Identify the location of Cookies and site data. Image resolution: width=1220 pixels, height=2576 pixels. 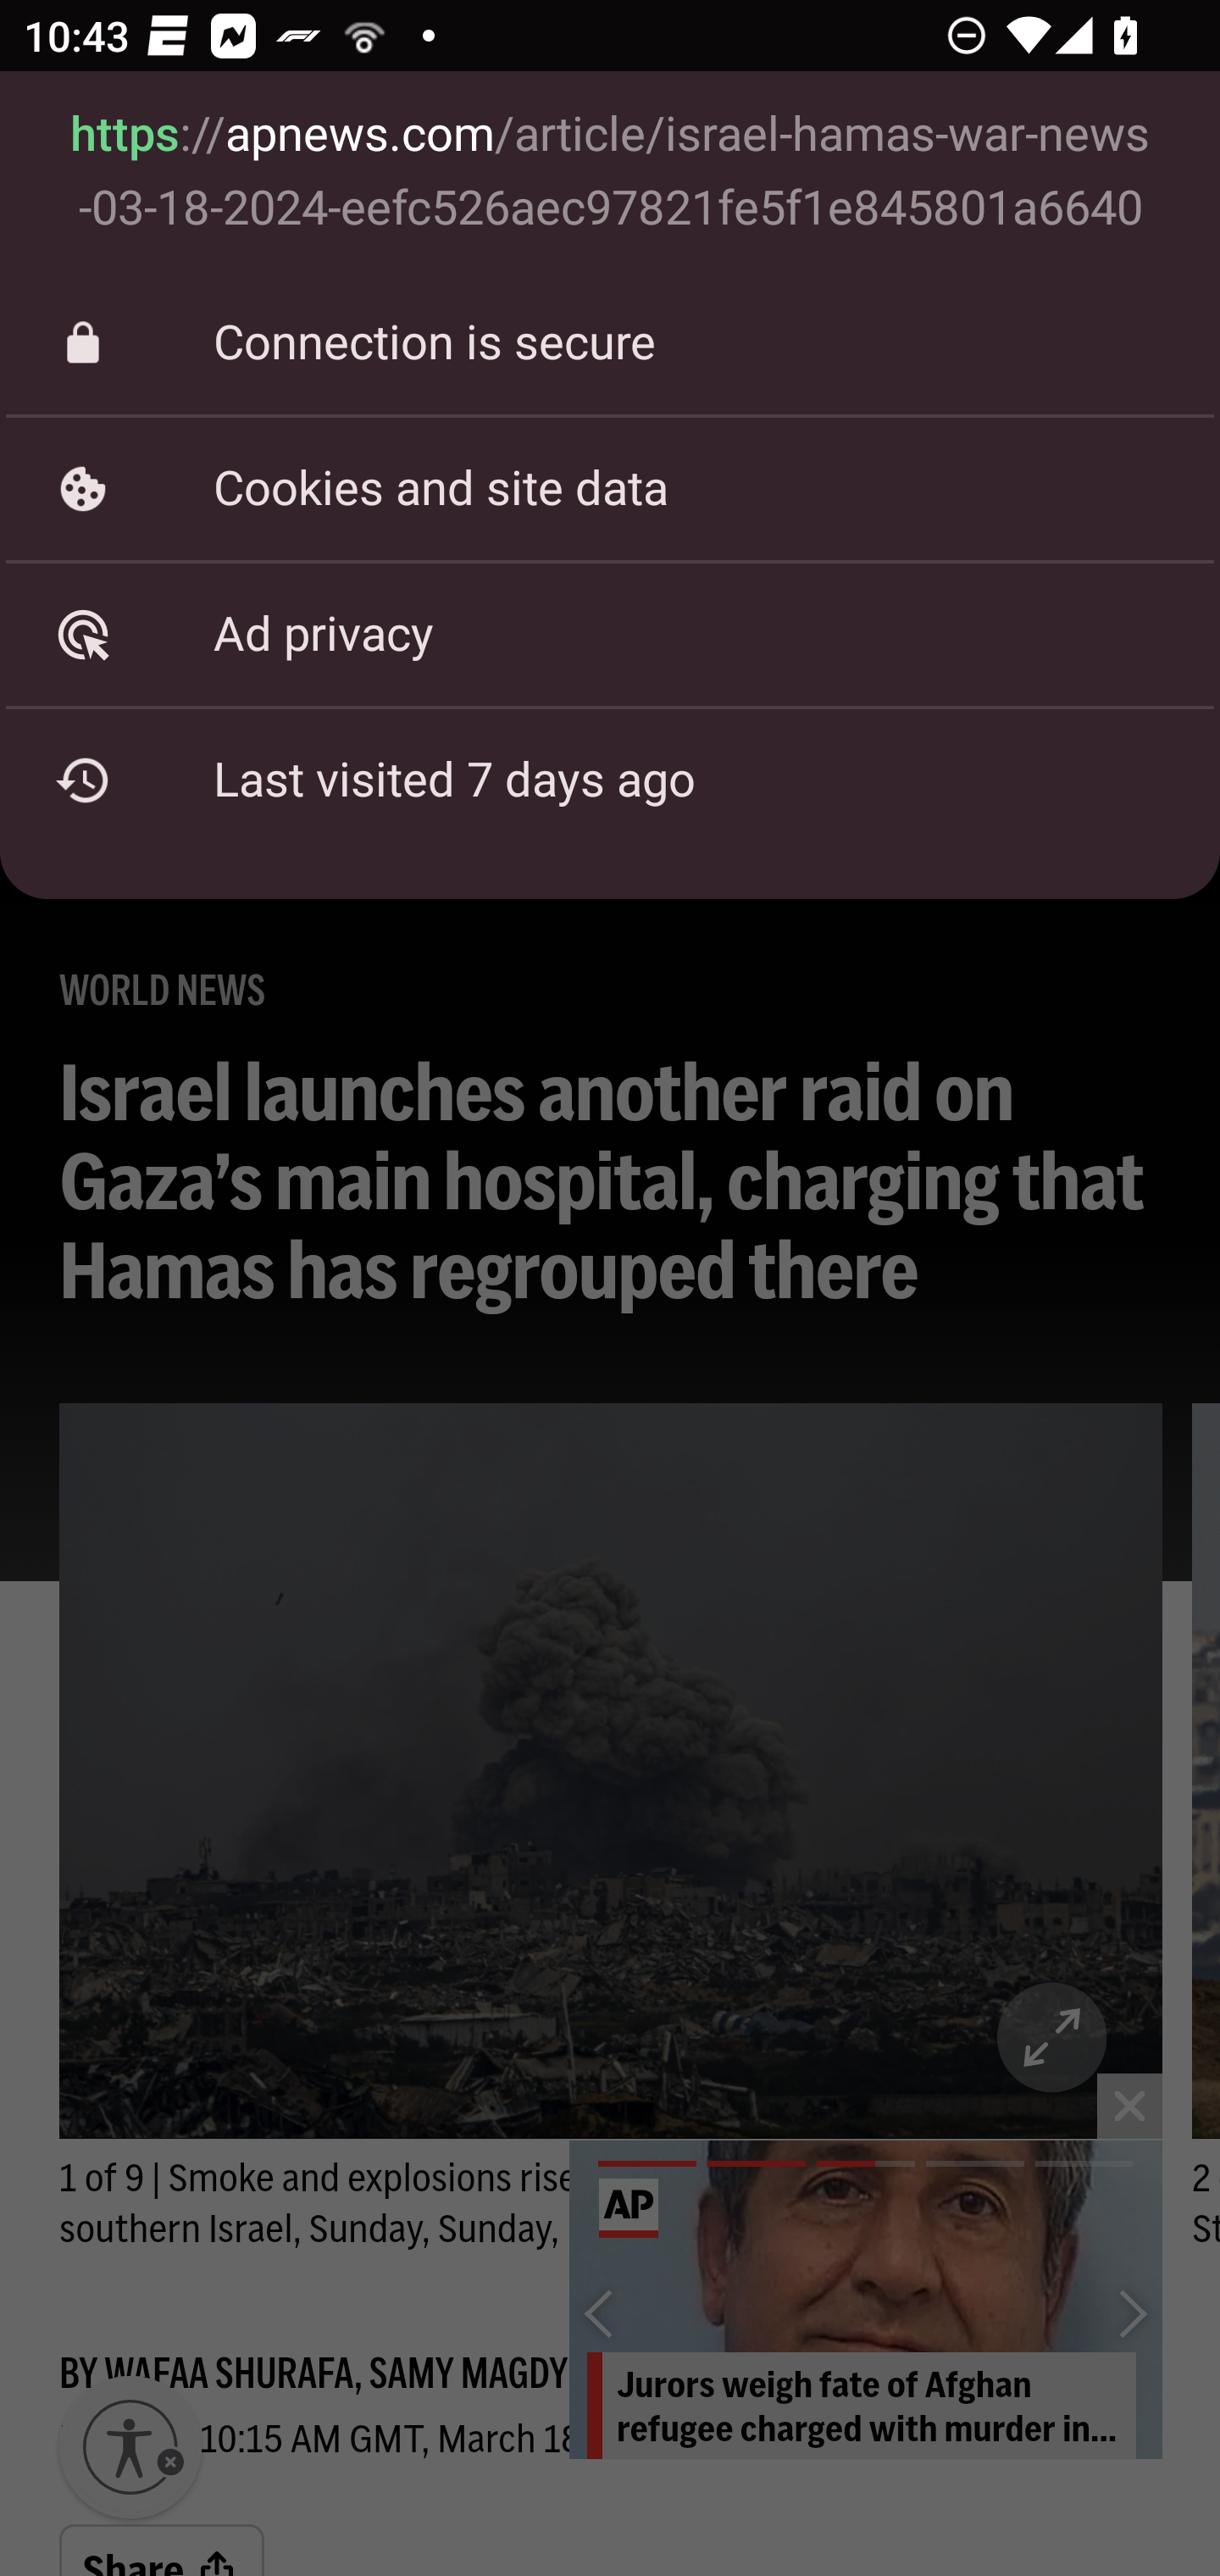
(610, 488).